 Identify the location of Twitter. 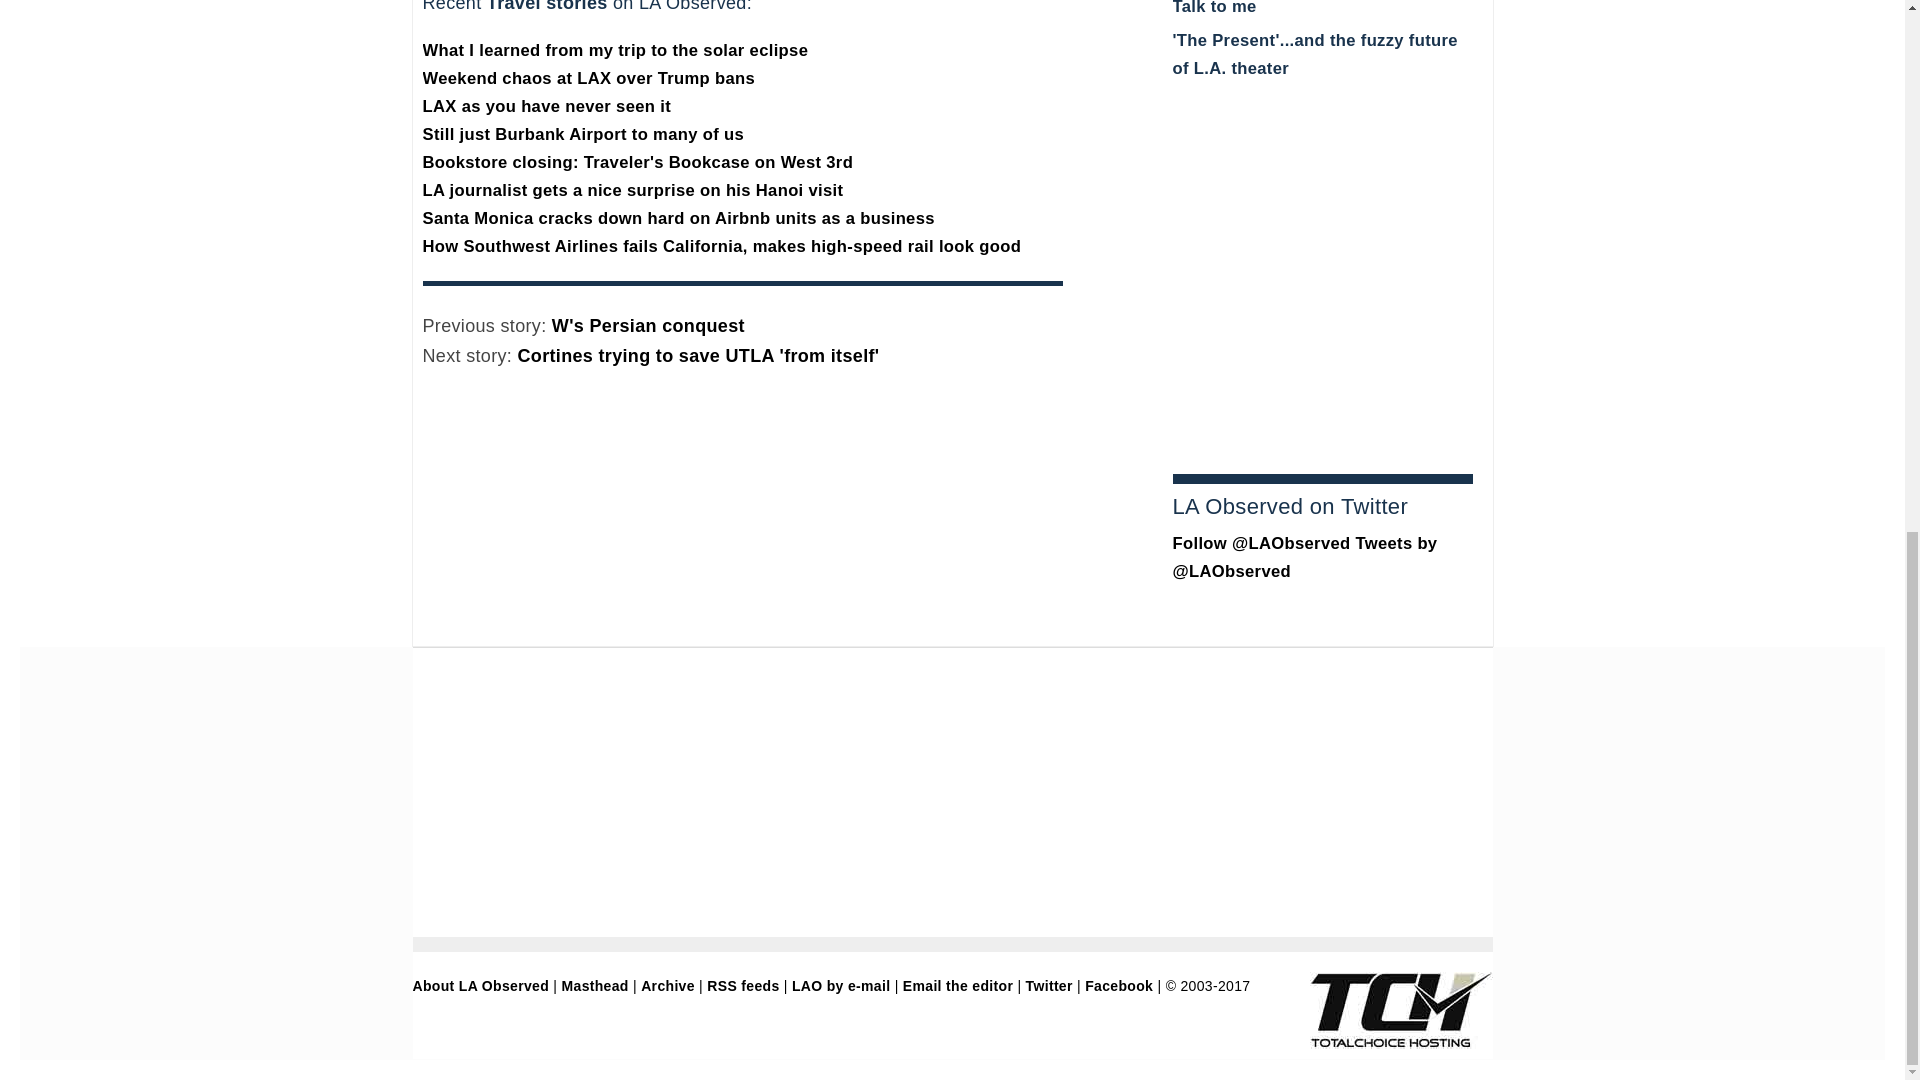
(1049, 986).